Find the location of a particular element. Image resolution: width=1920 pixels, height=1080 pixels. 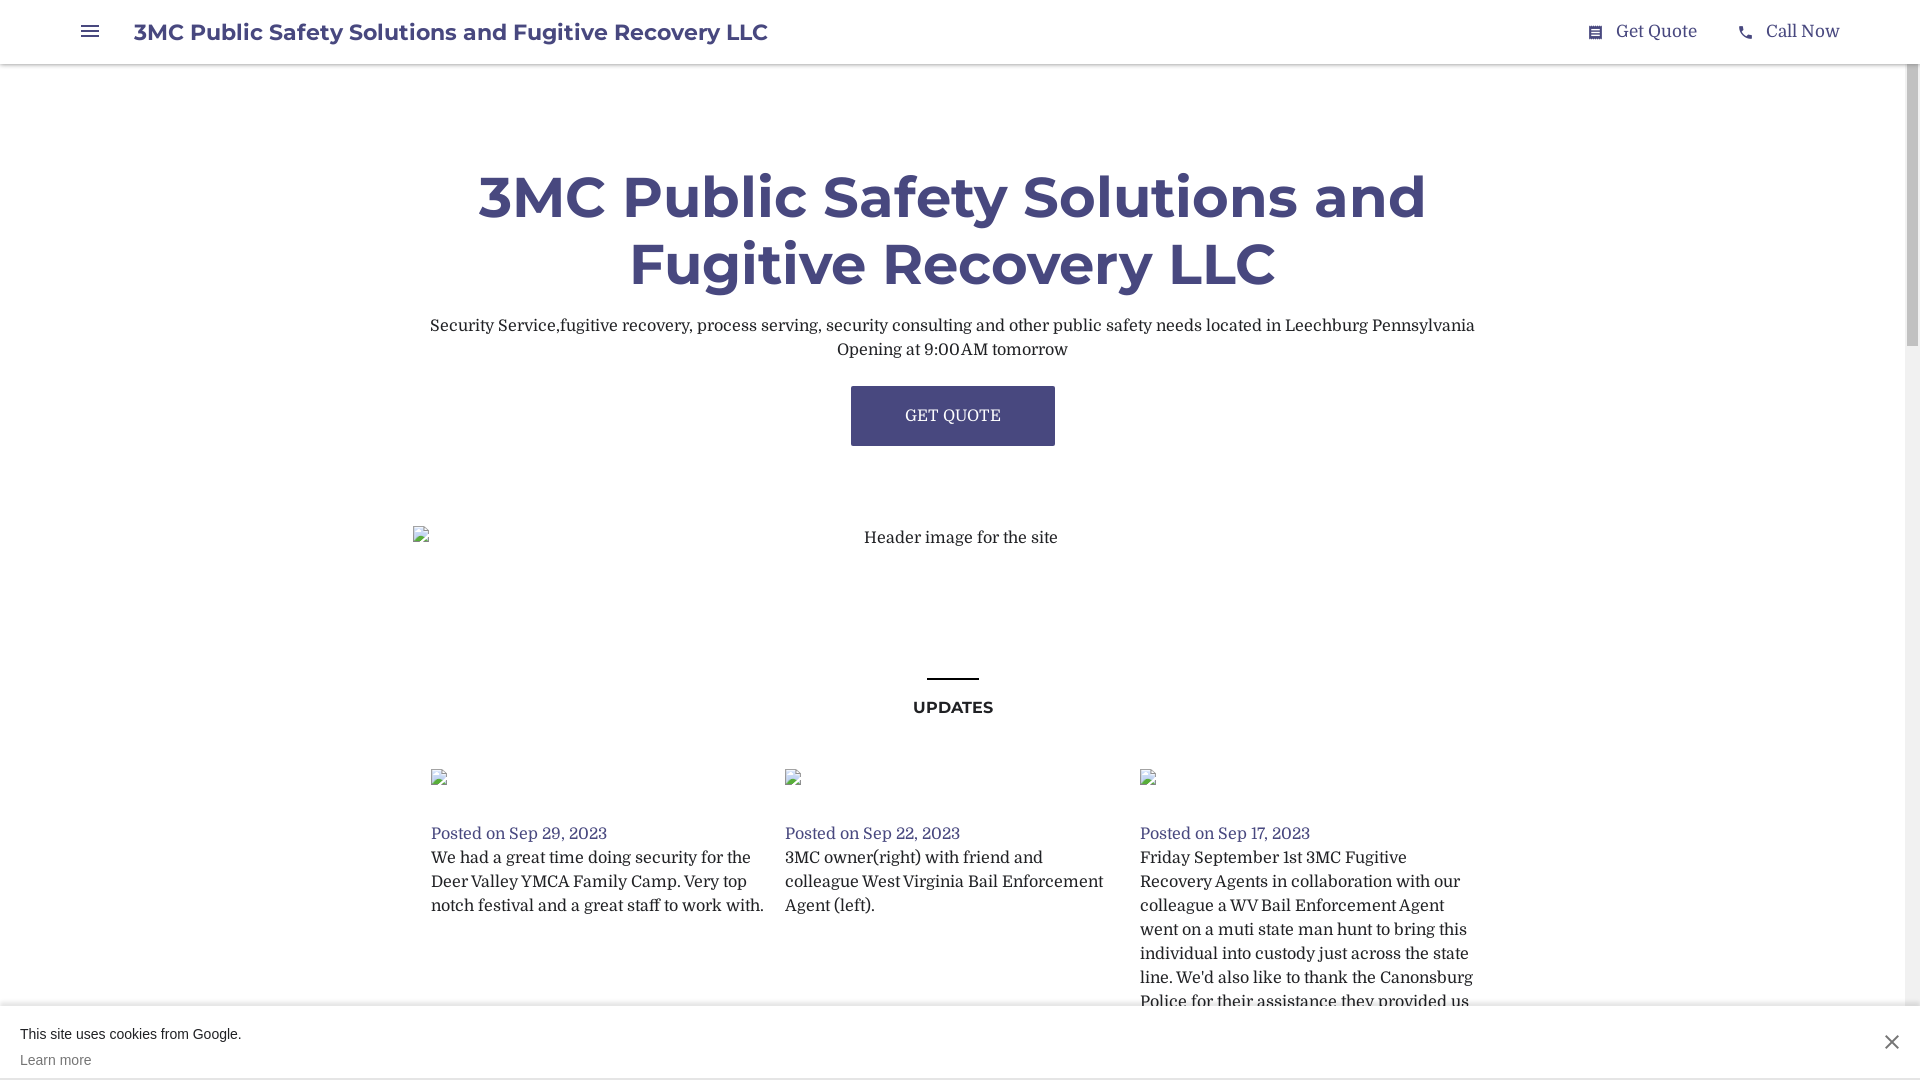

Posted on Sep 17, 2023 is located at coordinates (1225, 834).